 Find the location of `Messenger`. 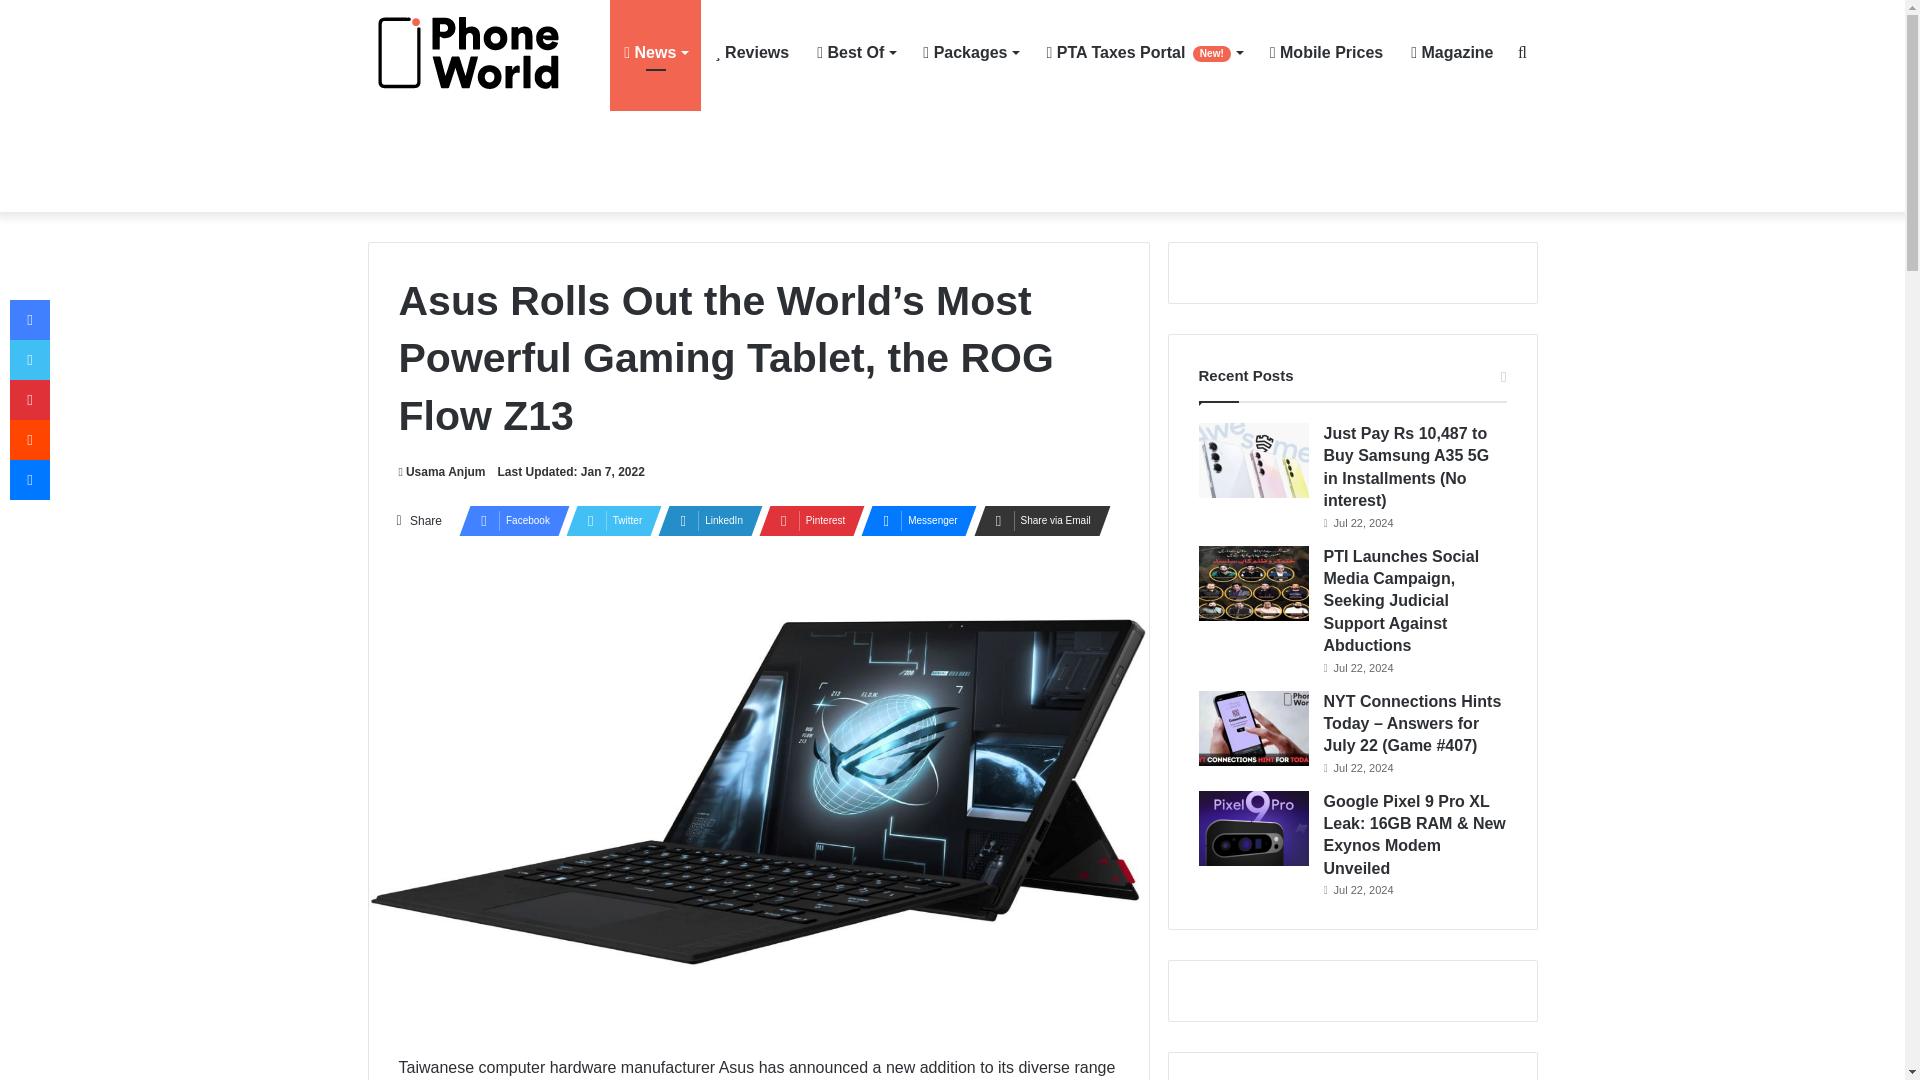

Messenger is located at coordinates (912, 520).